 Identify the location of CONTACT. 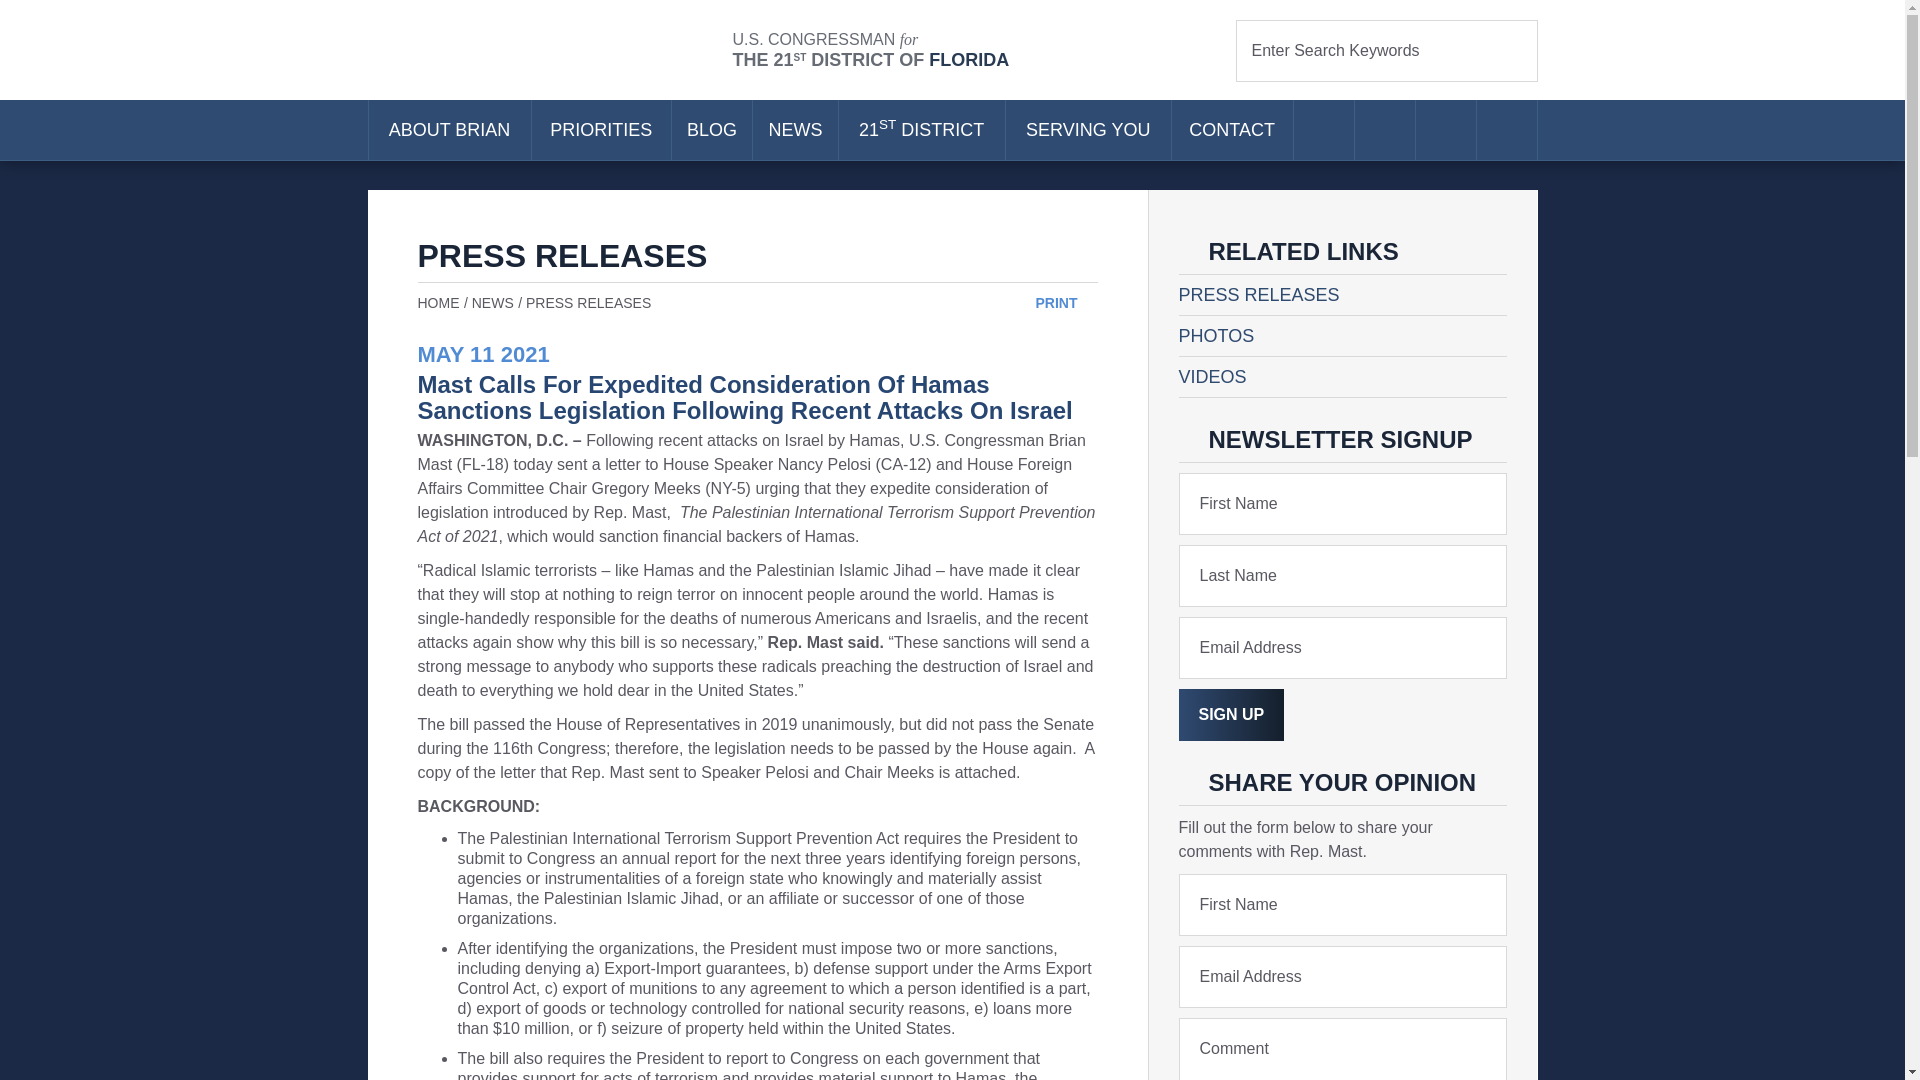
(1232, 130).